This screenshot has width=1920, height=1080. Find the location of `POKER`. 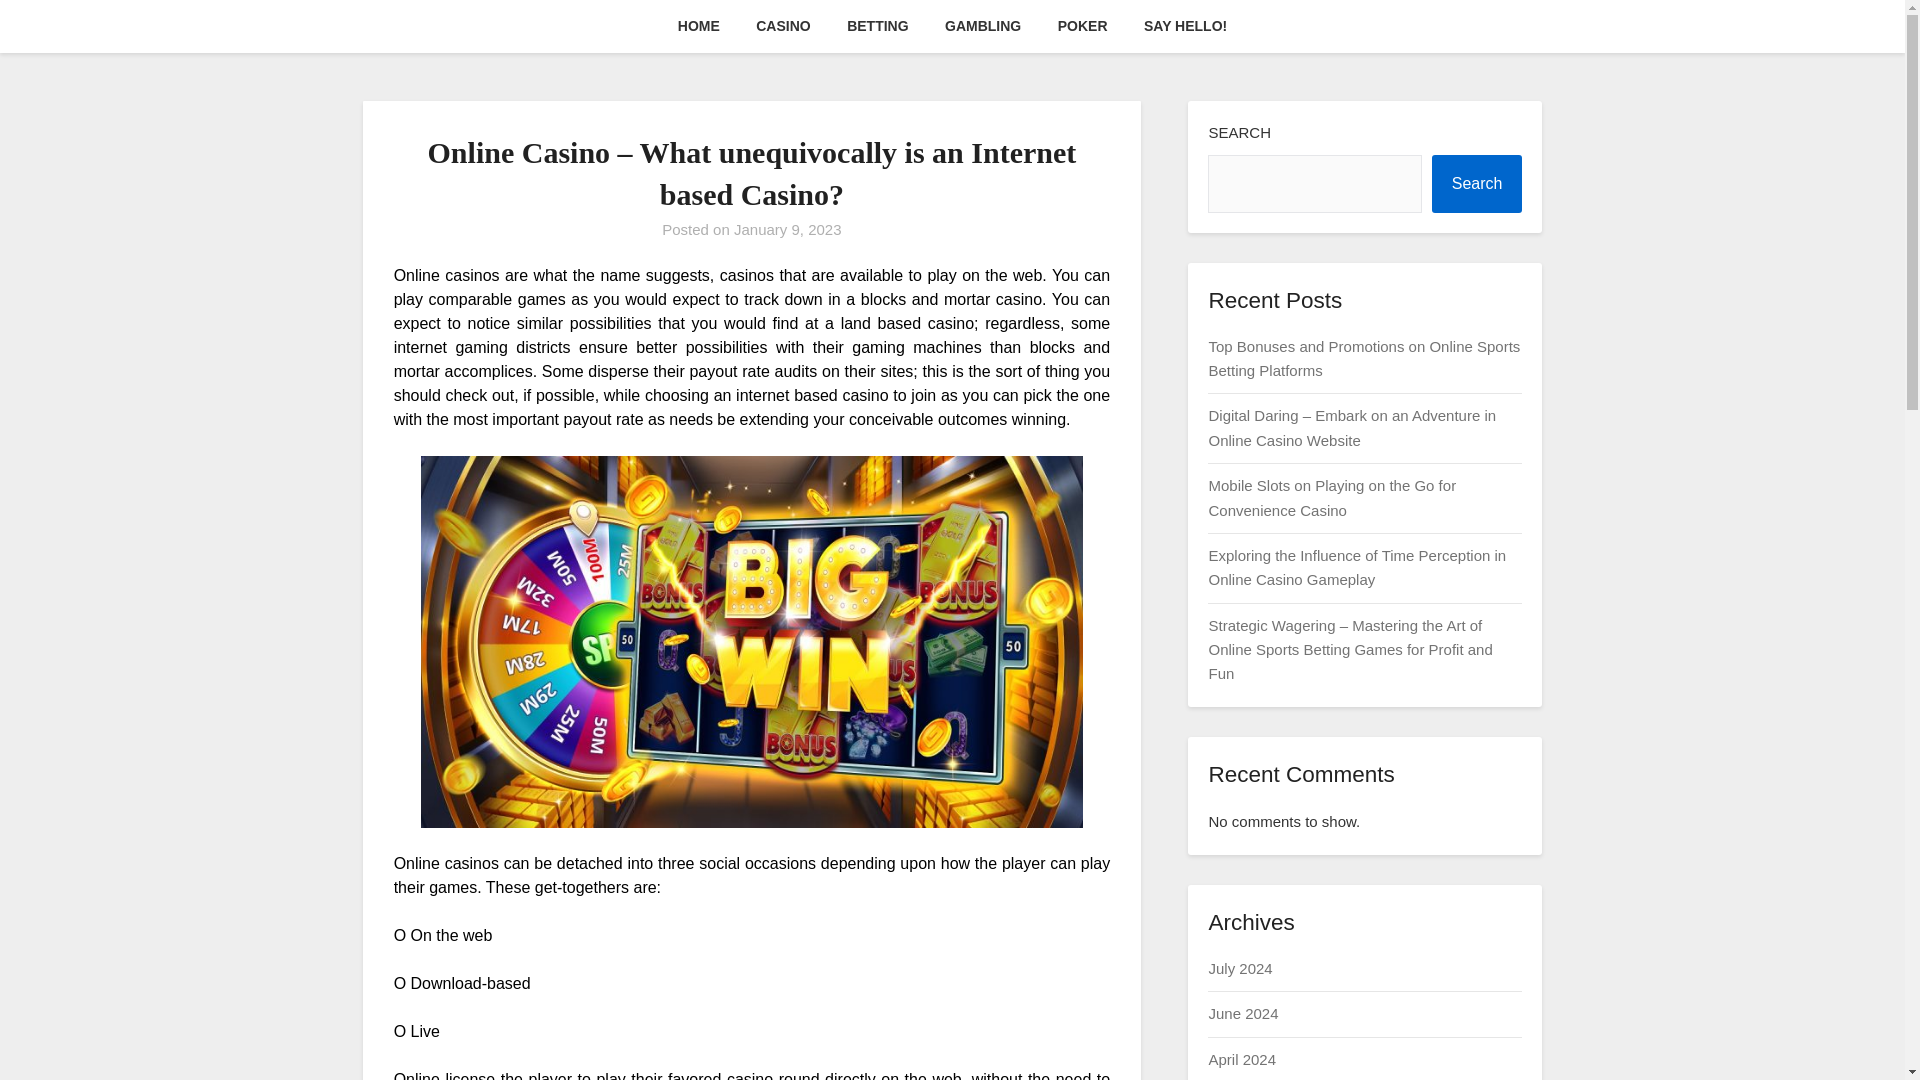

POKER is located at coordinates (1082, 26).